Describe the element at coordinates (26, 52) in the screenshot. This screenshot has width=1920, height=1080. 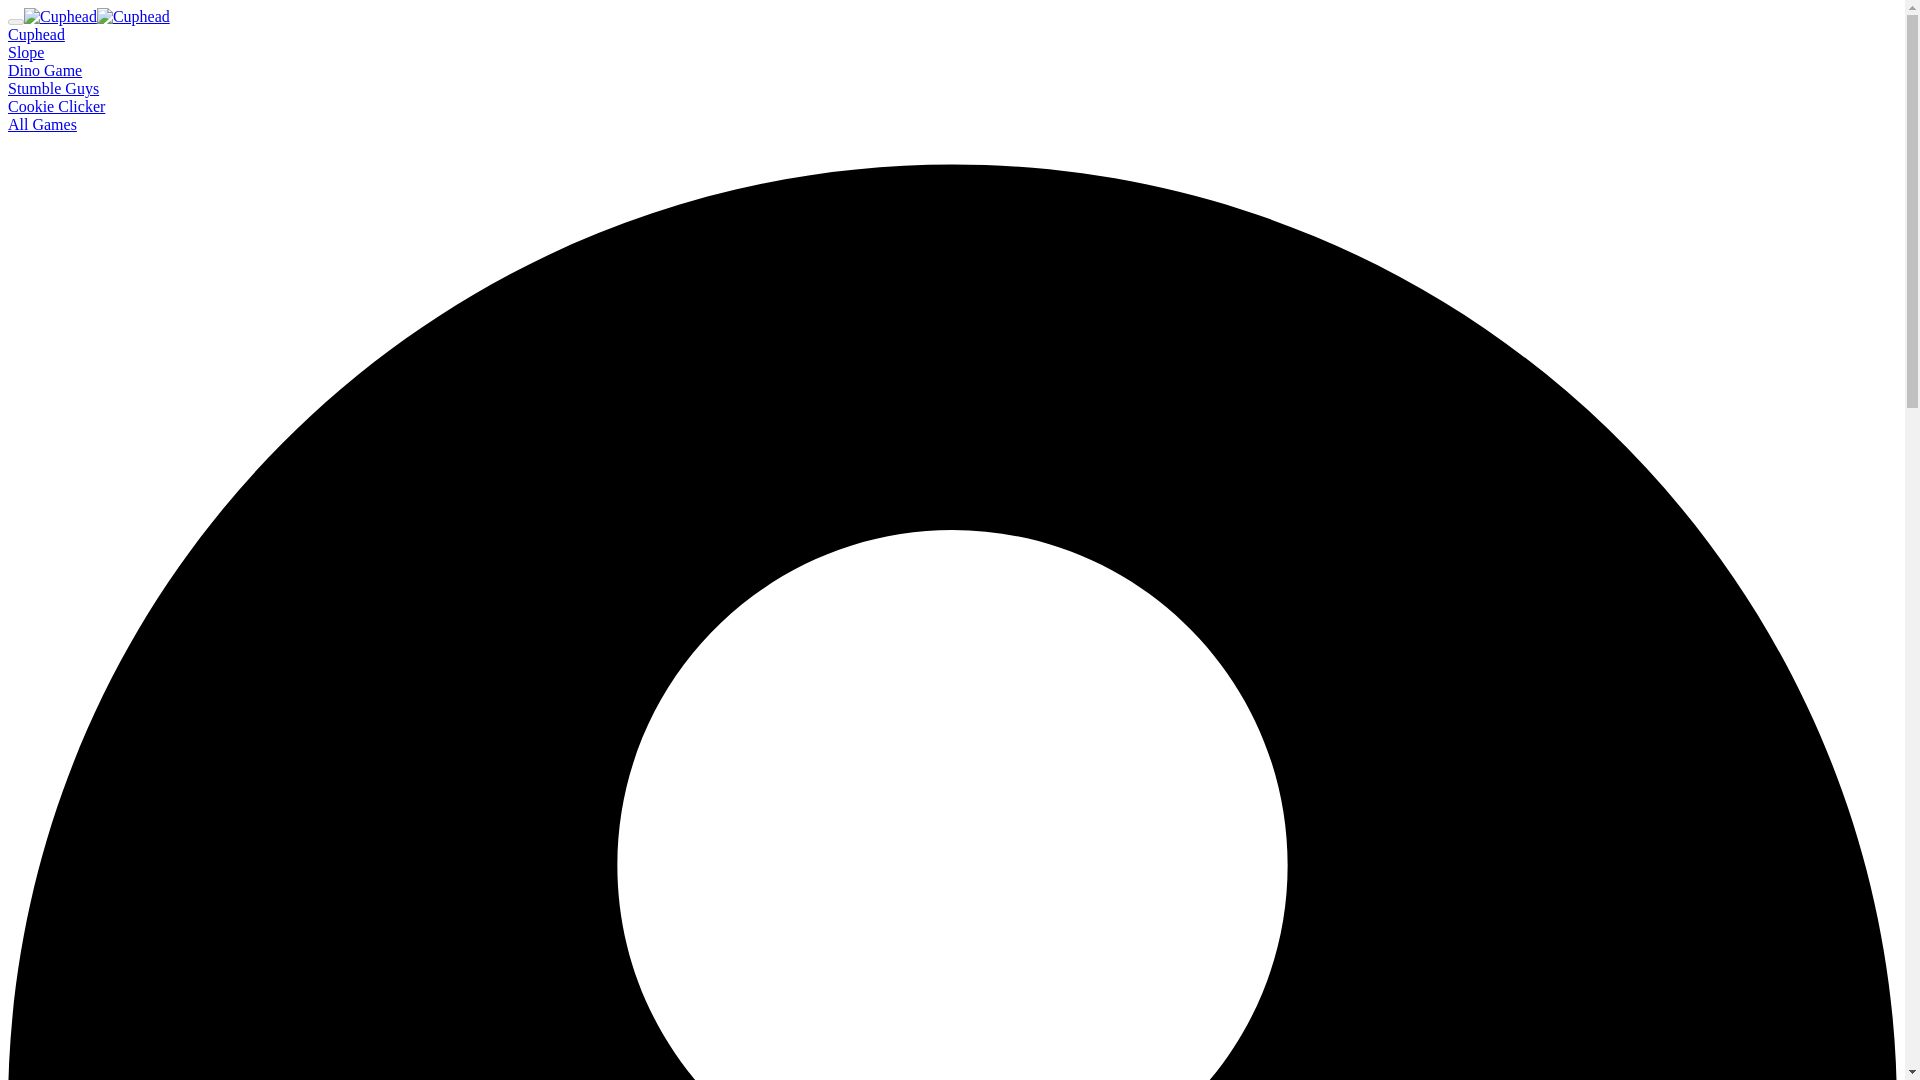
I see `Slope` at that location.